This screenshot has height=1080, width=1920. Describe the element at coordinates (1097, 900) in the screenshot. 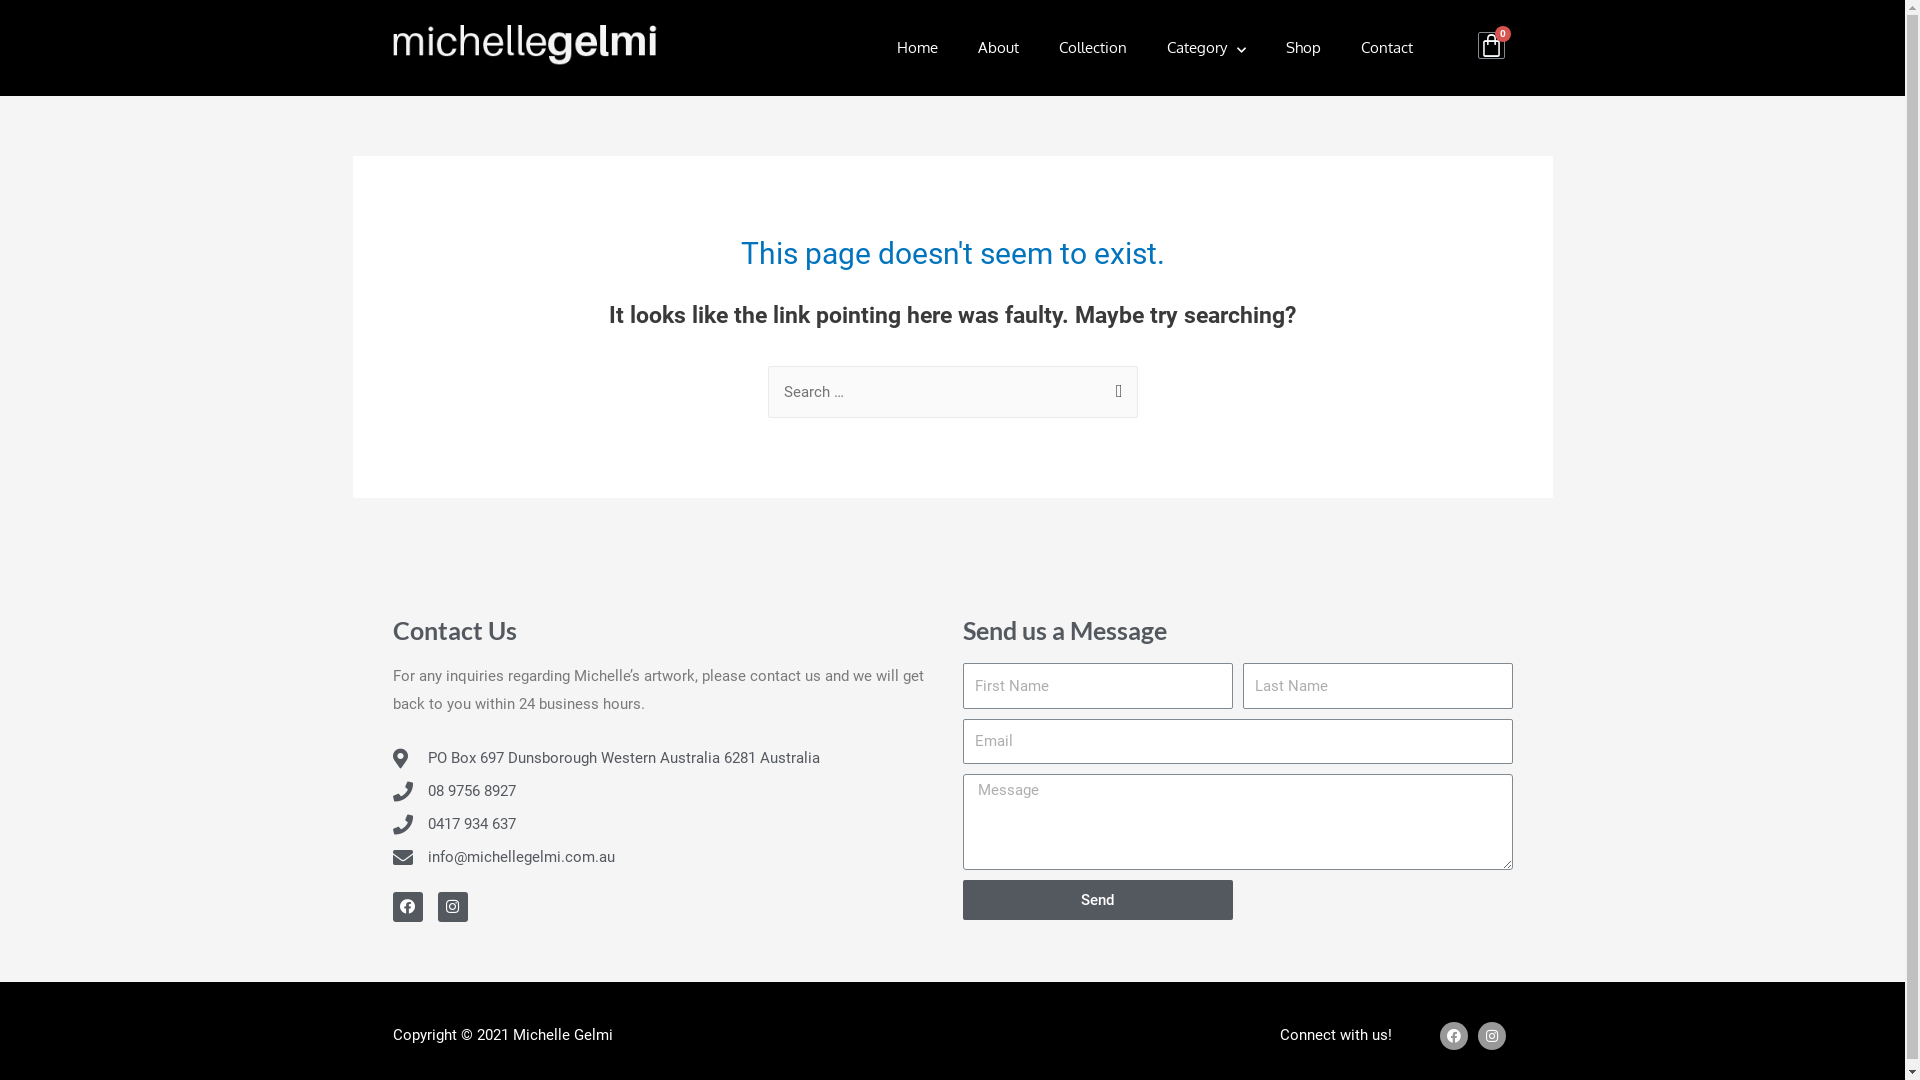

I see `Send` at that location.